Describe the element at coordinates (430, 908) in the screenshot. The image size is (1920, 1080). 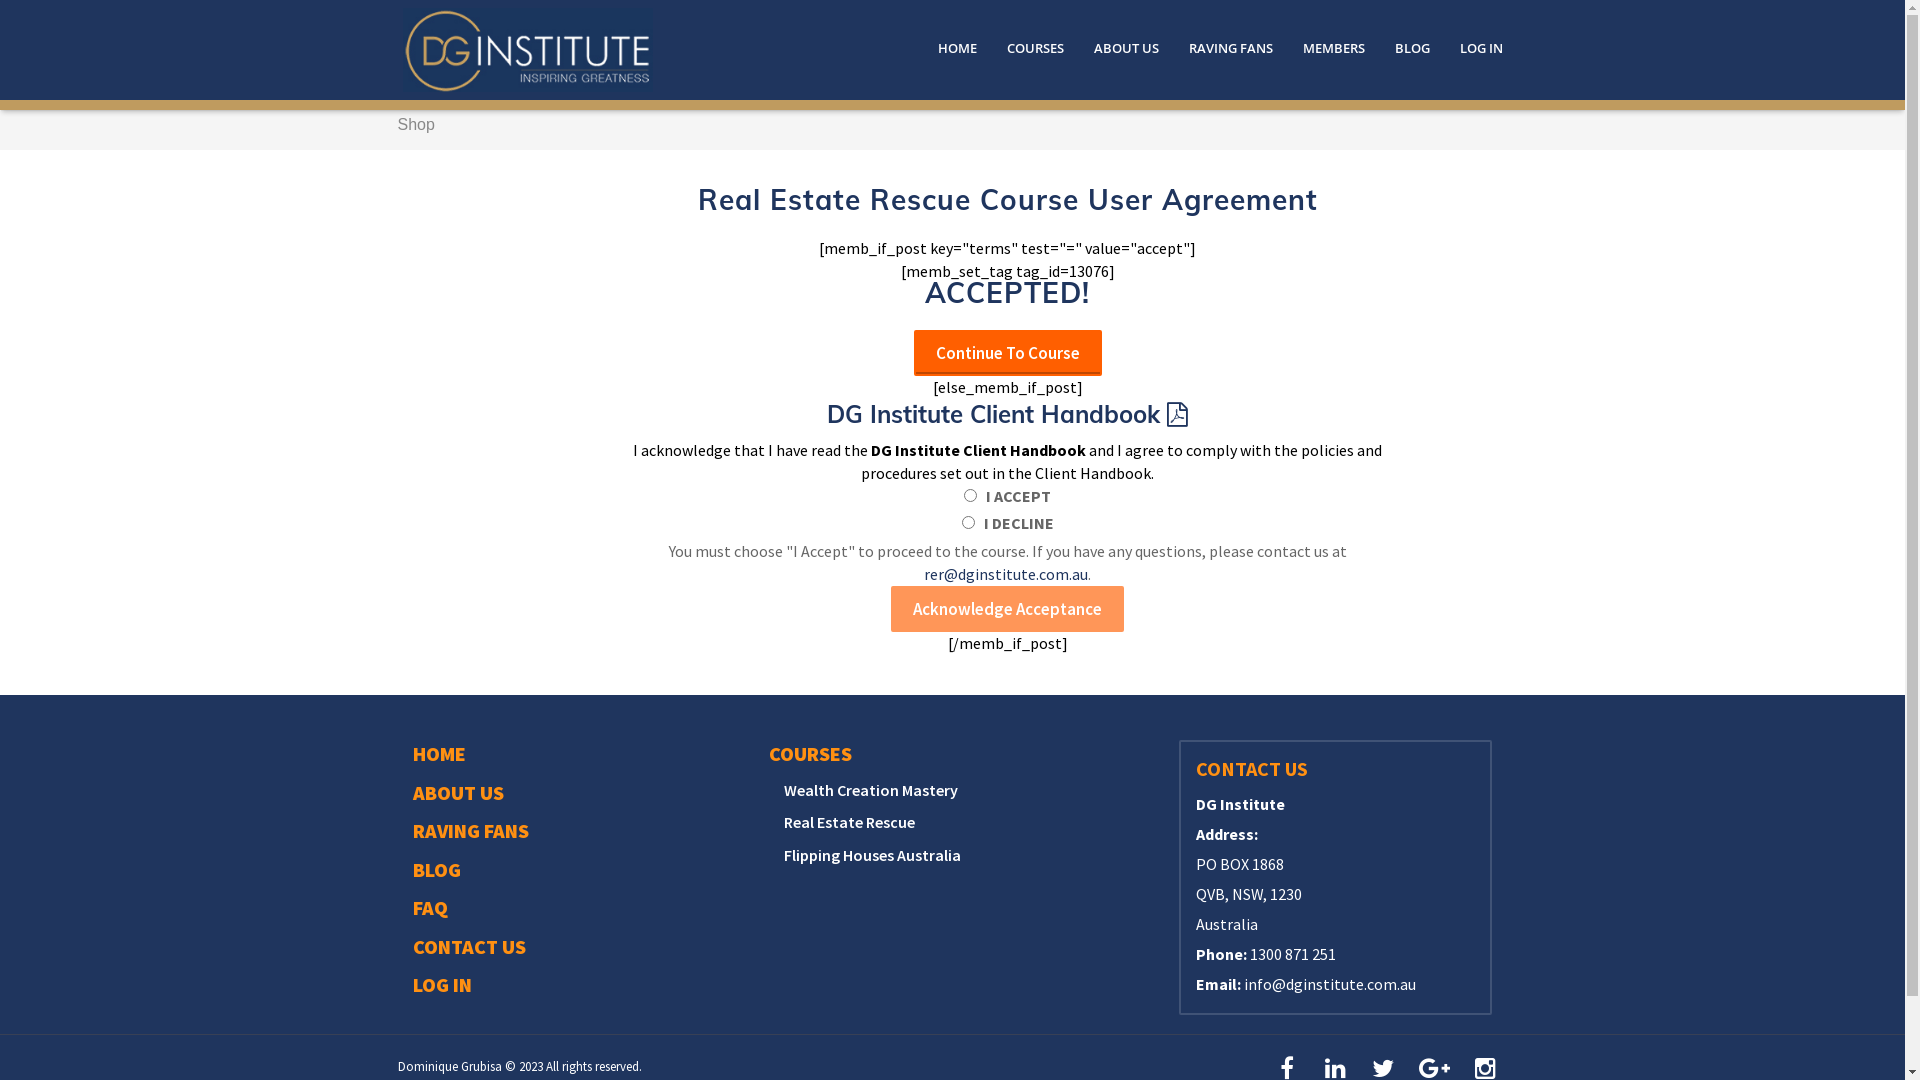
I see `FAQ` at that location.